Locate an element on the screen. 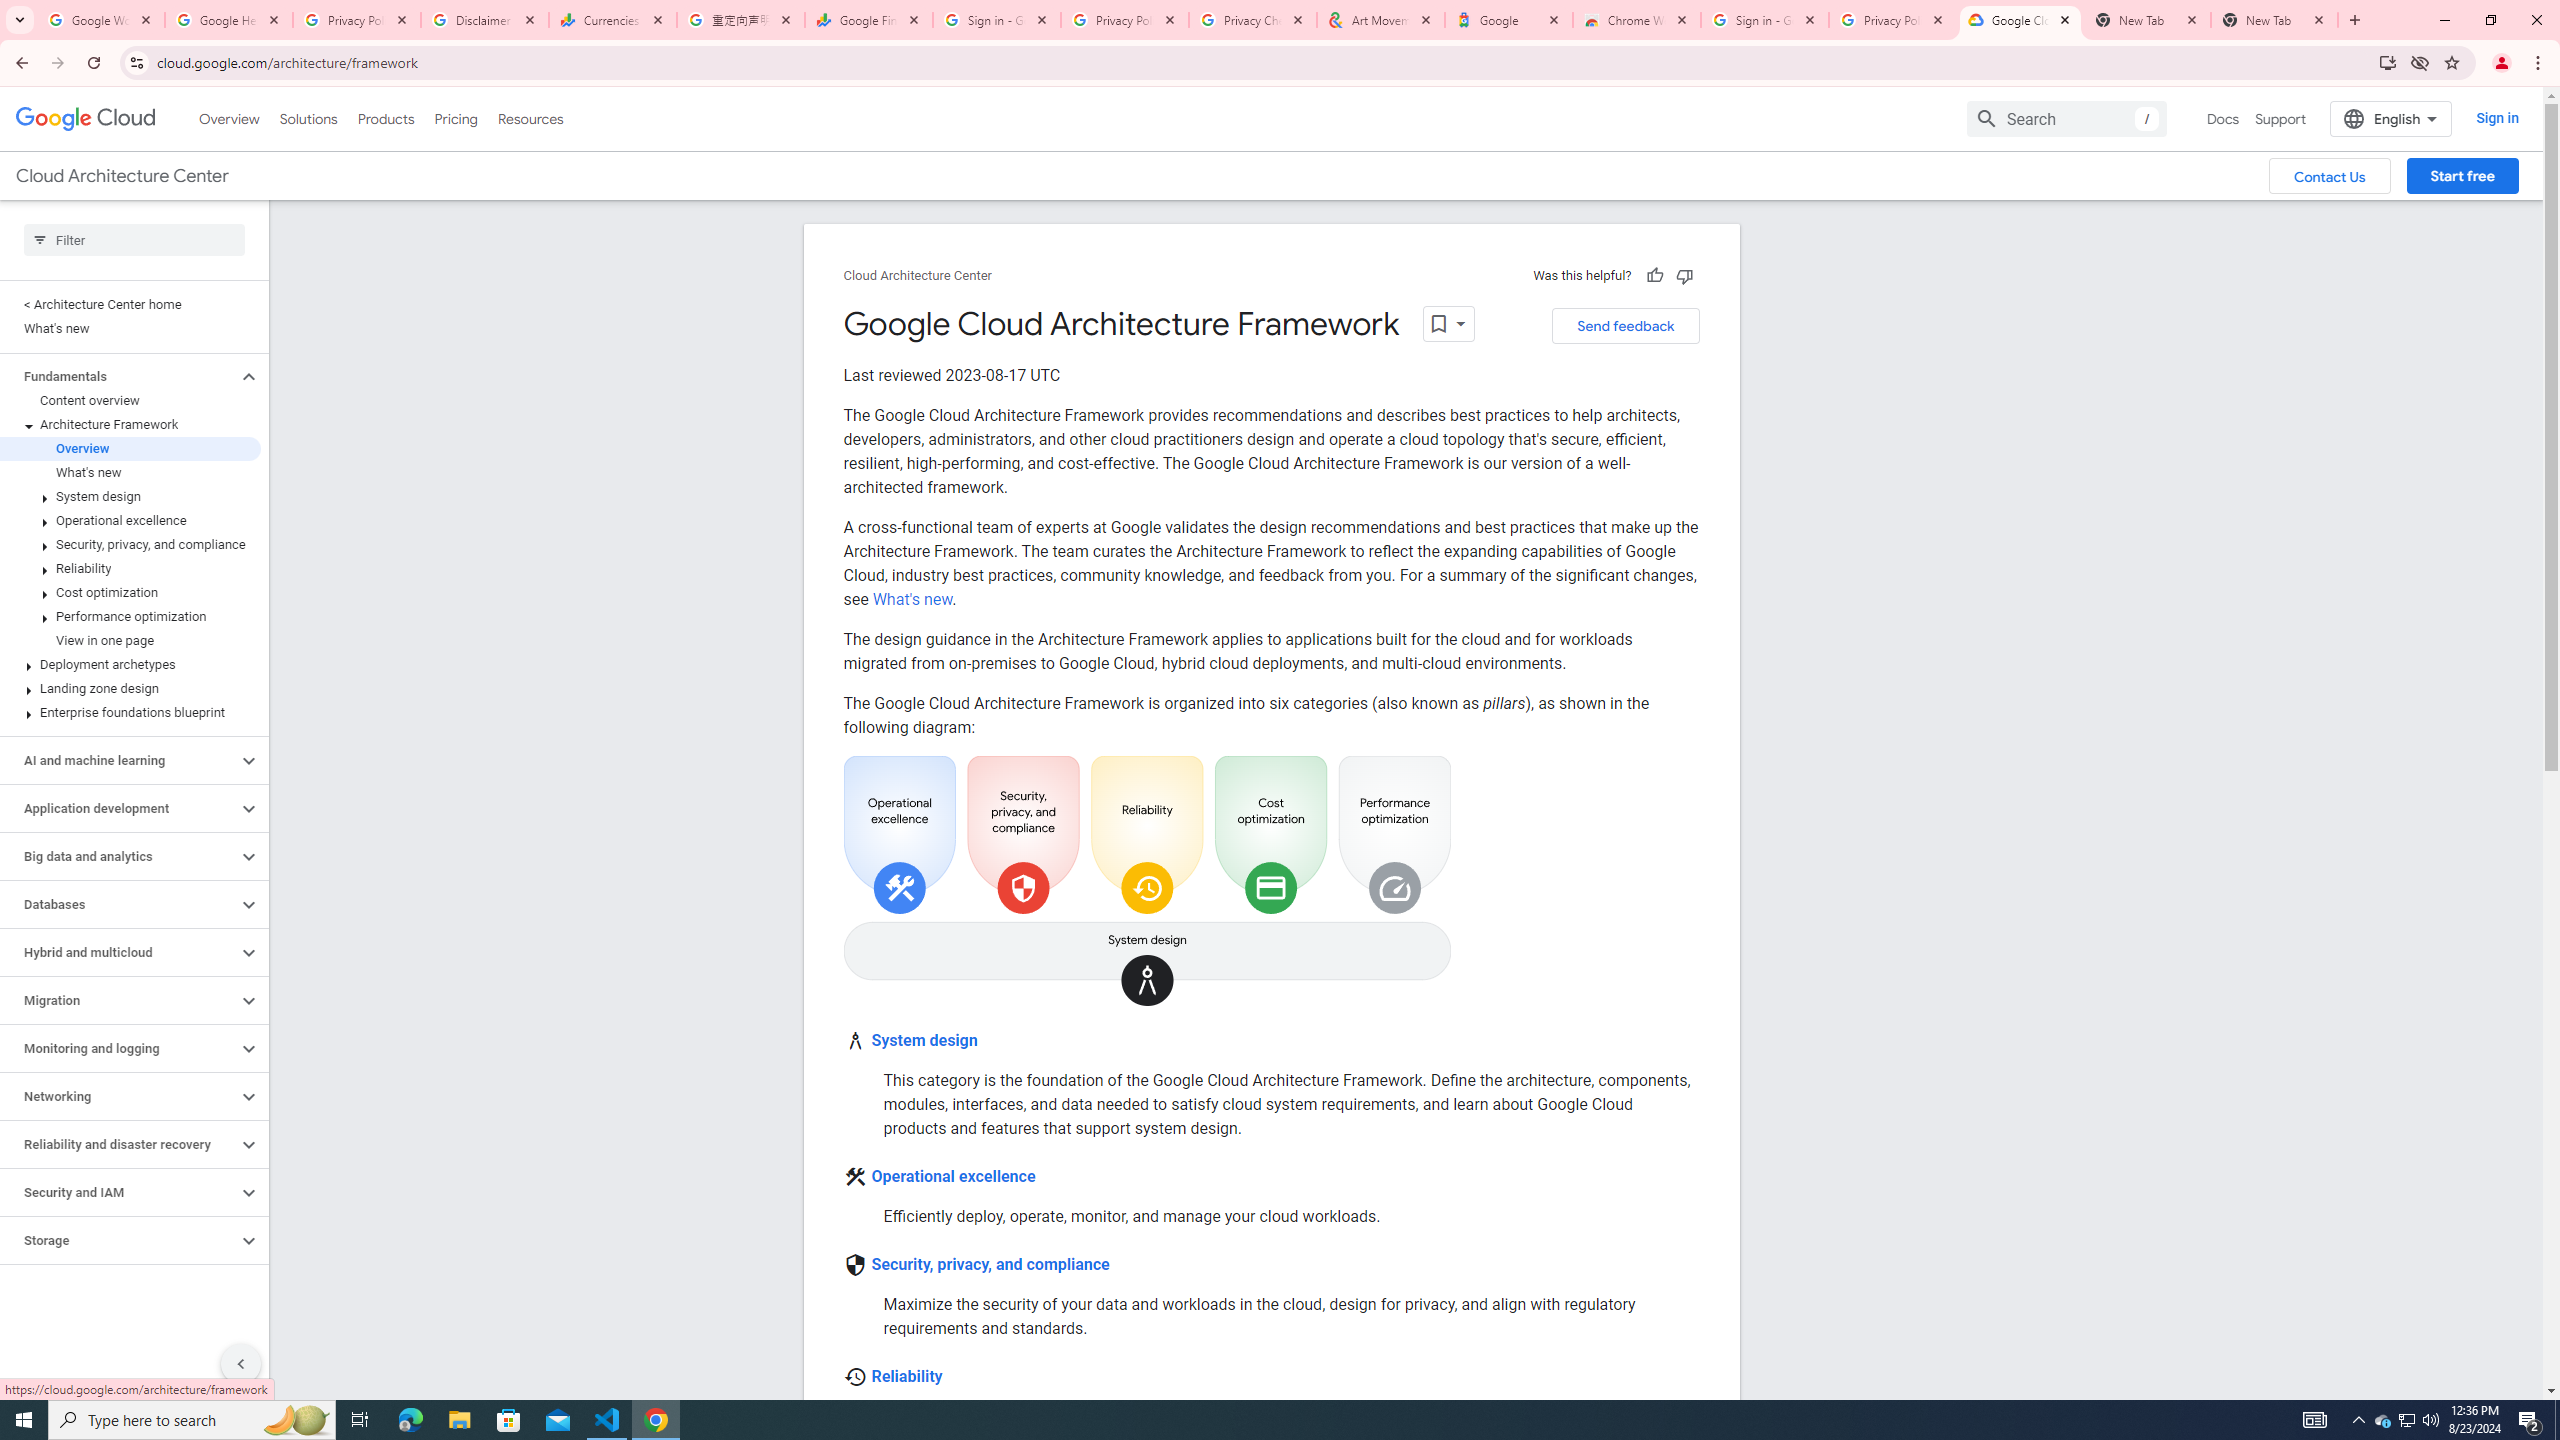 The height and width of the screenshot is (1440, 2560). Migration is located at coordinates (119, 1000).